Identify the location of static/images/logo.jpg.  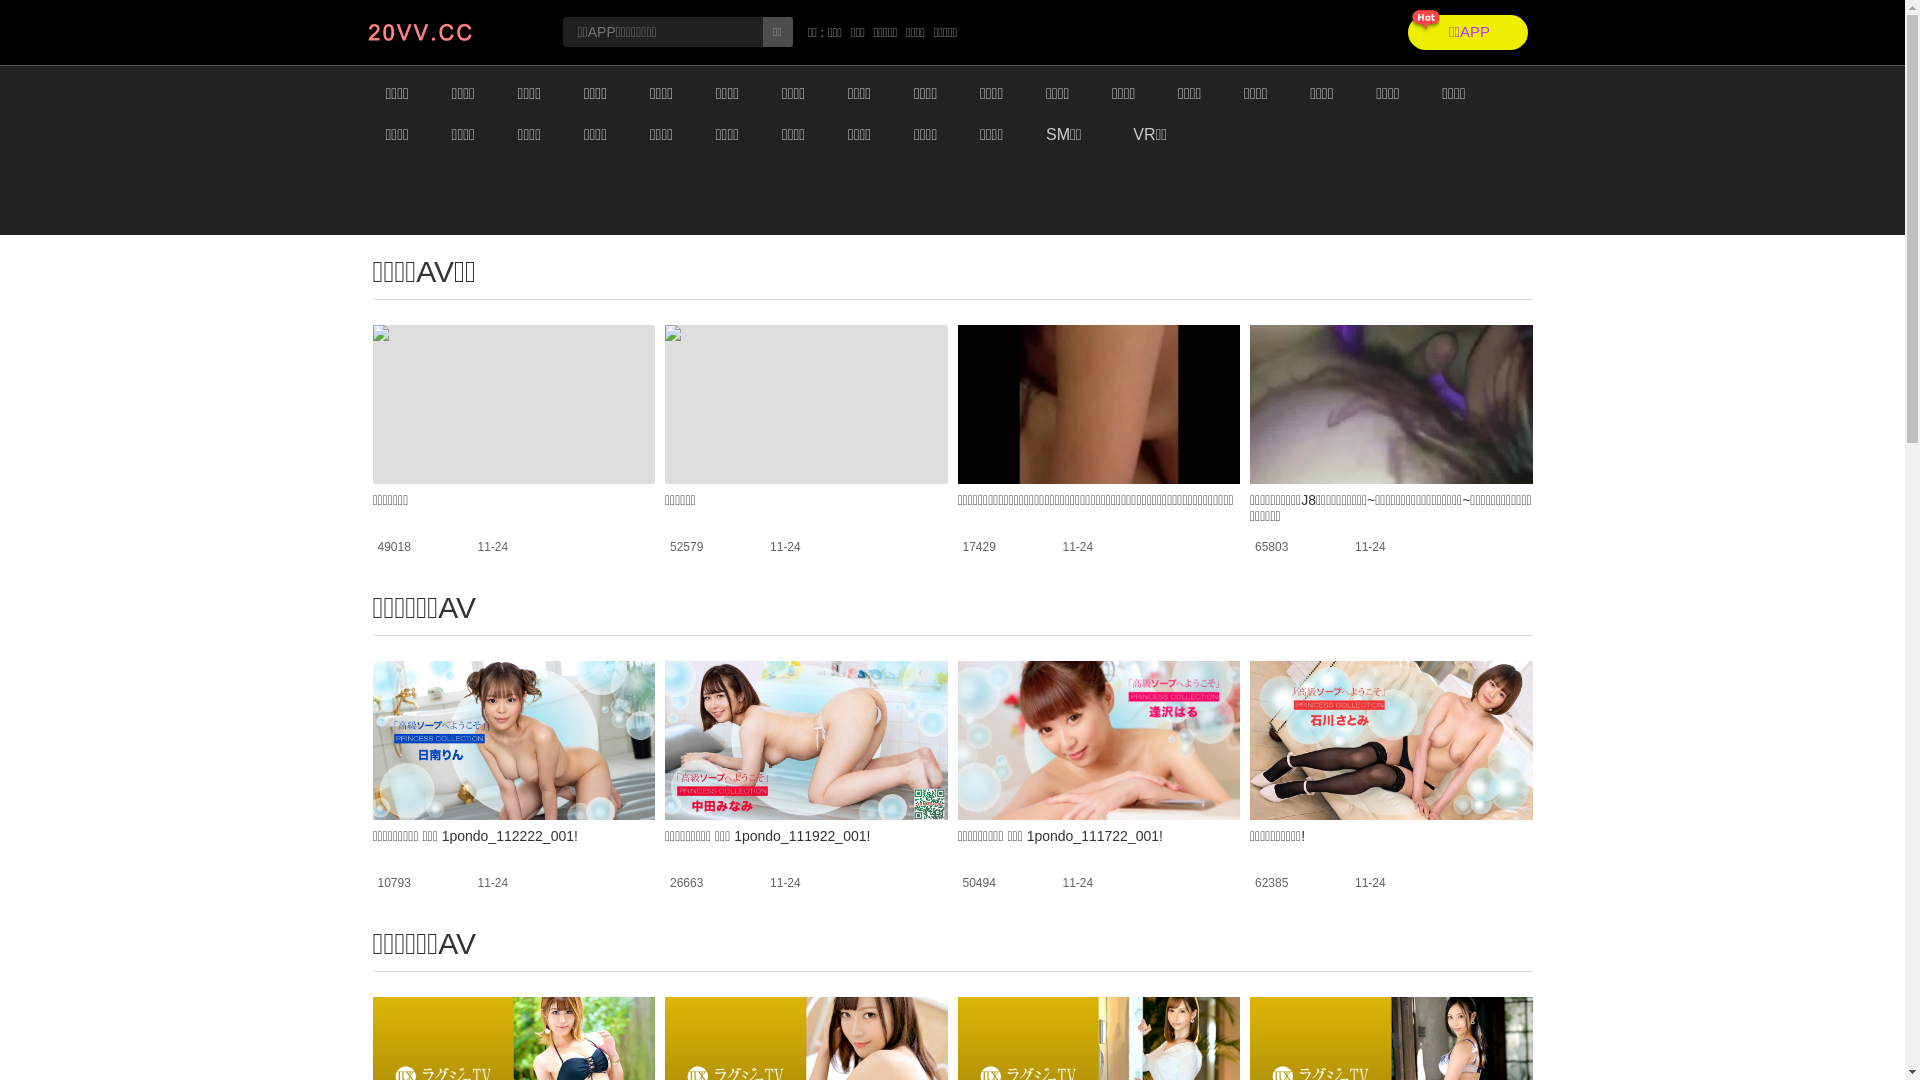
(448, 32).